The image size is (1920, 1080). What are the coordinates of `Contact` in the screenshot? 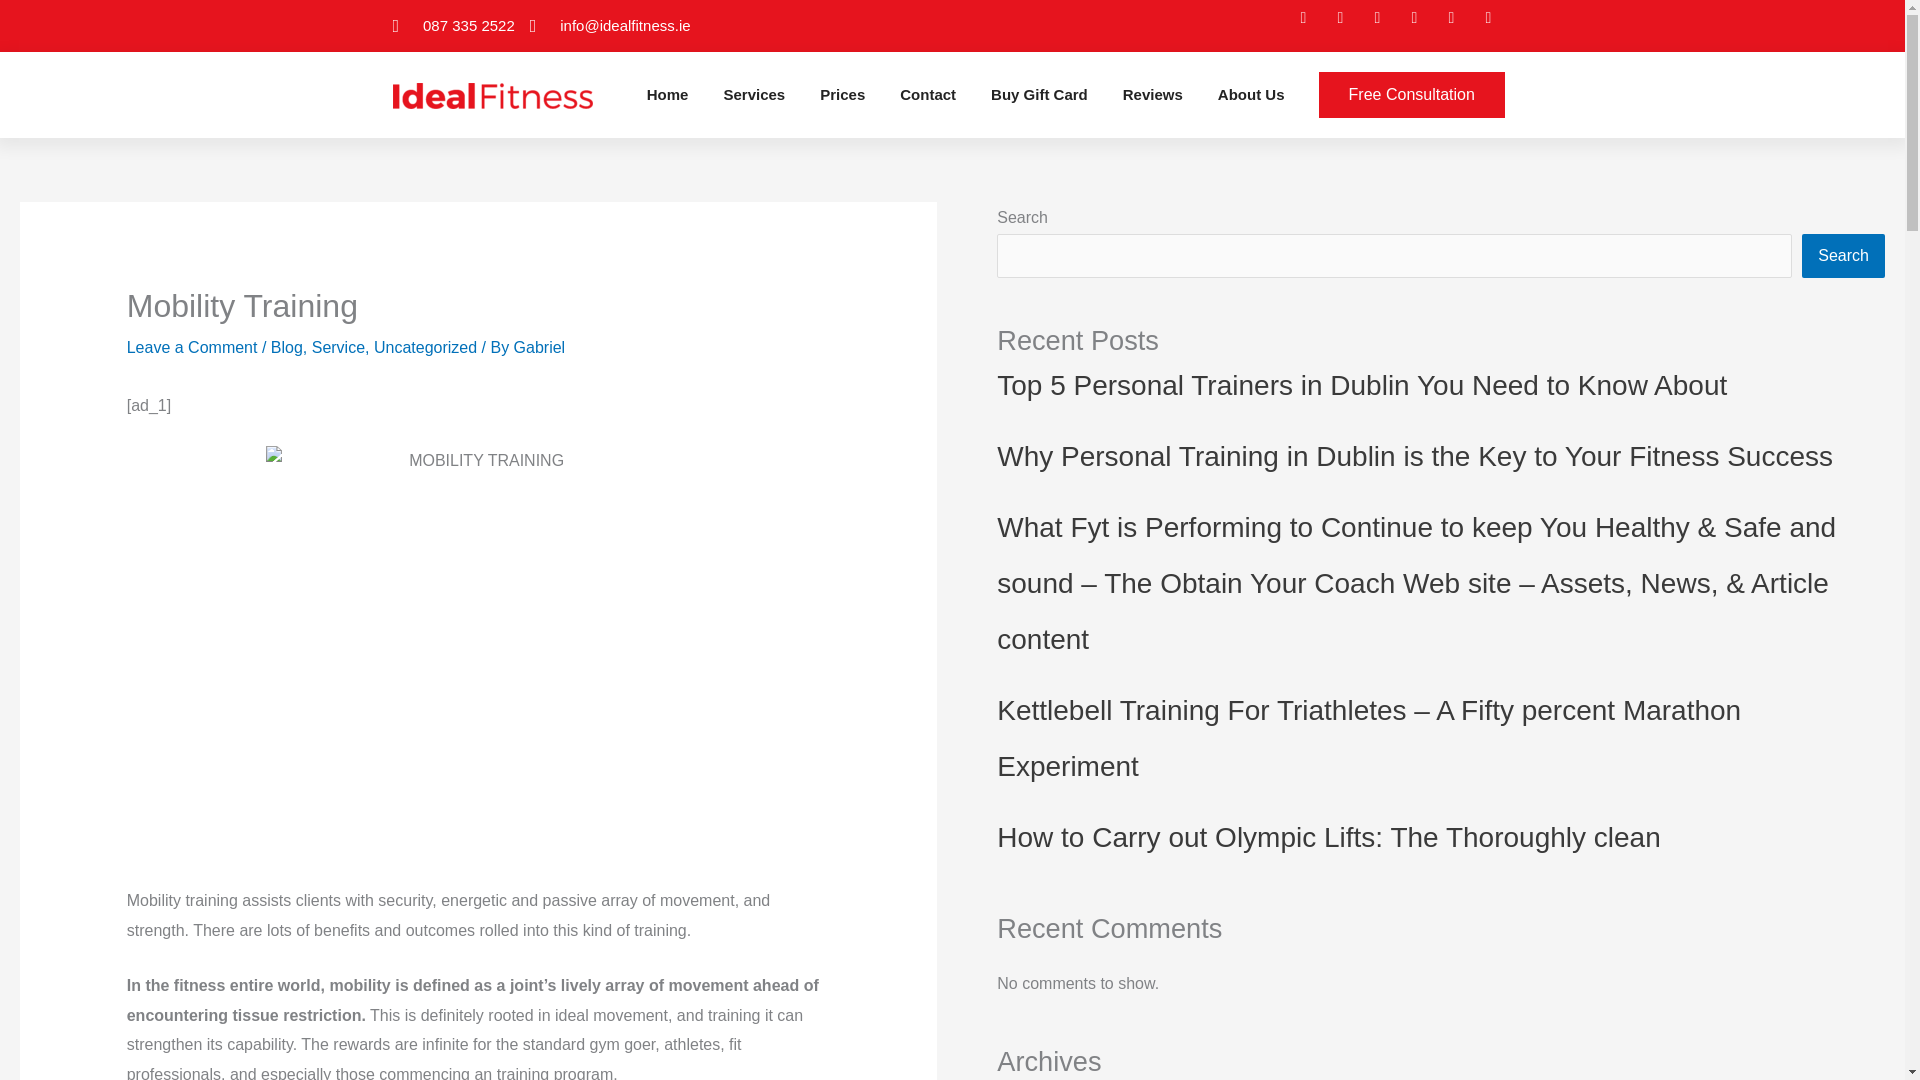 It's located at (928, 94).